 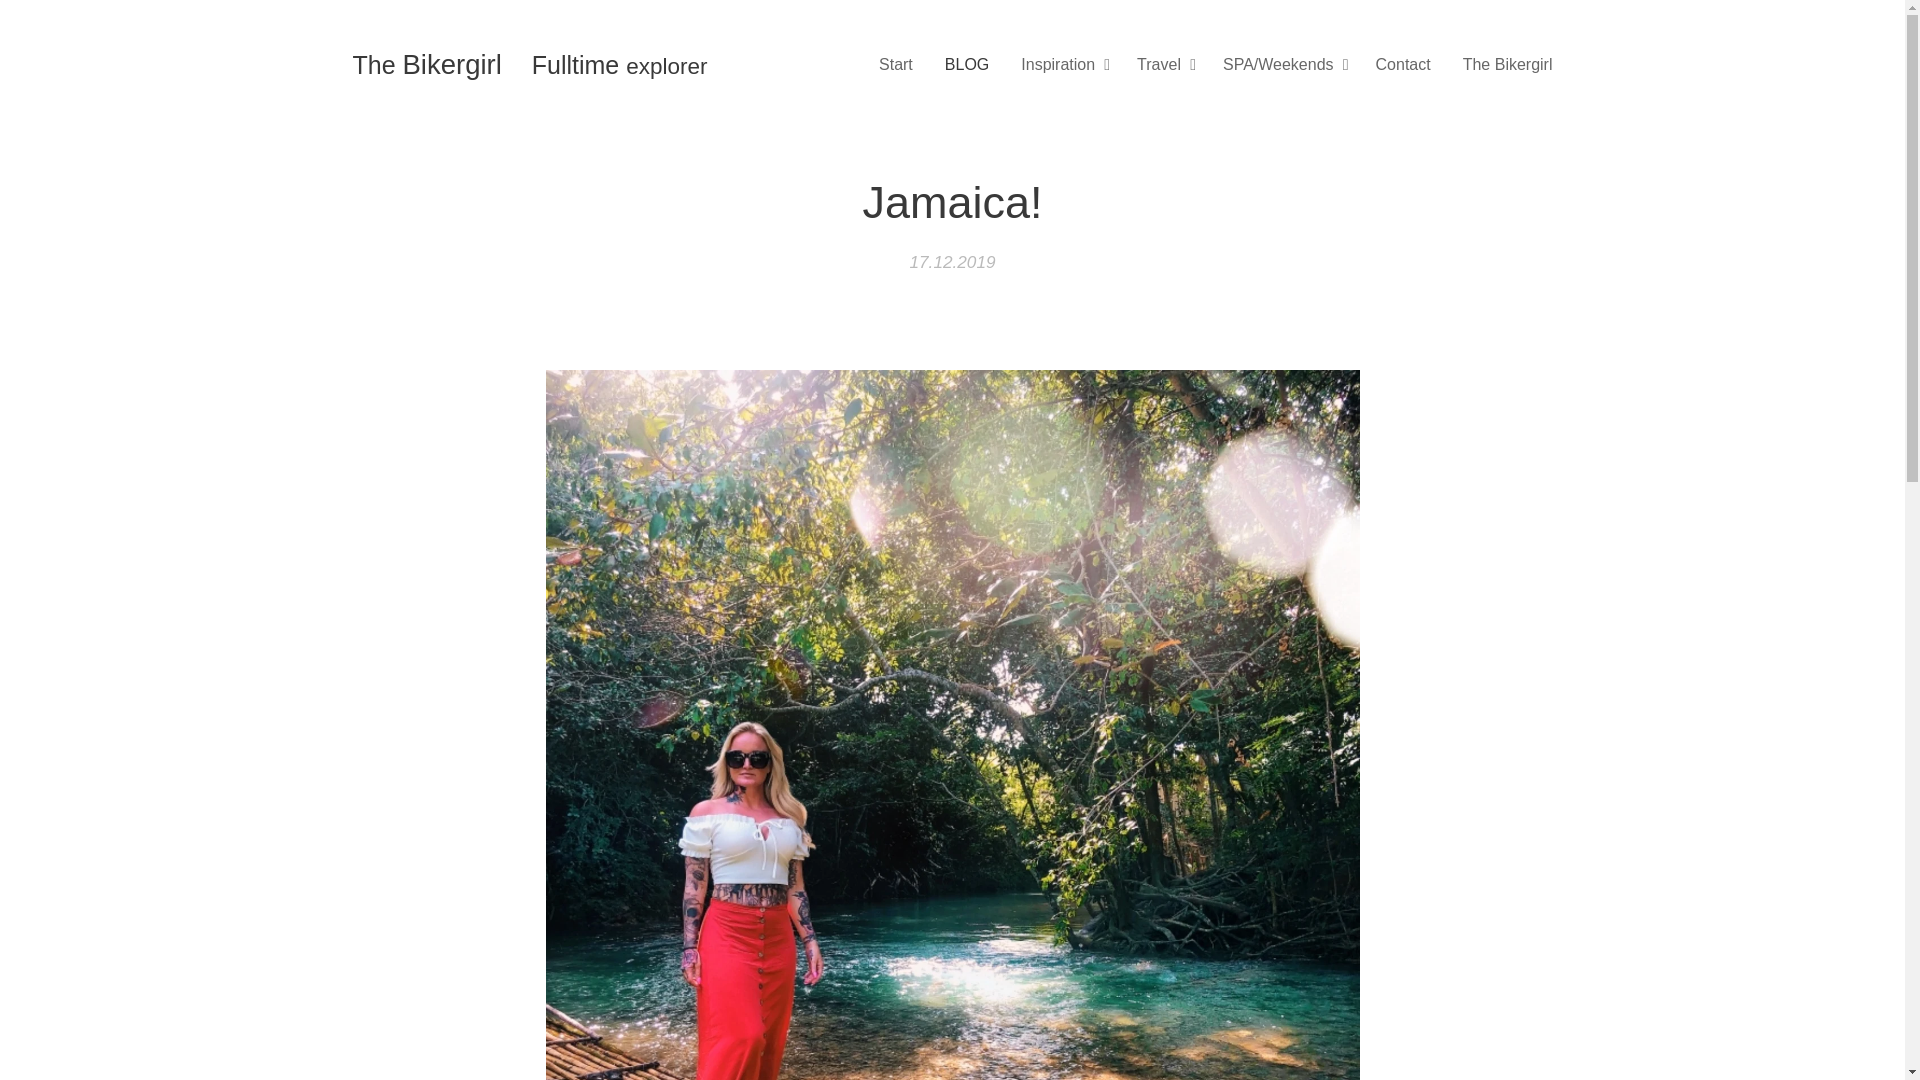 I want to click on Inspiration, so click(x=1062, y=64).